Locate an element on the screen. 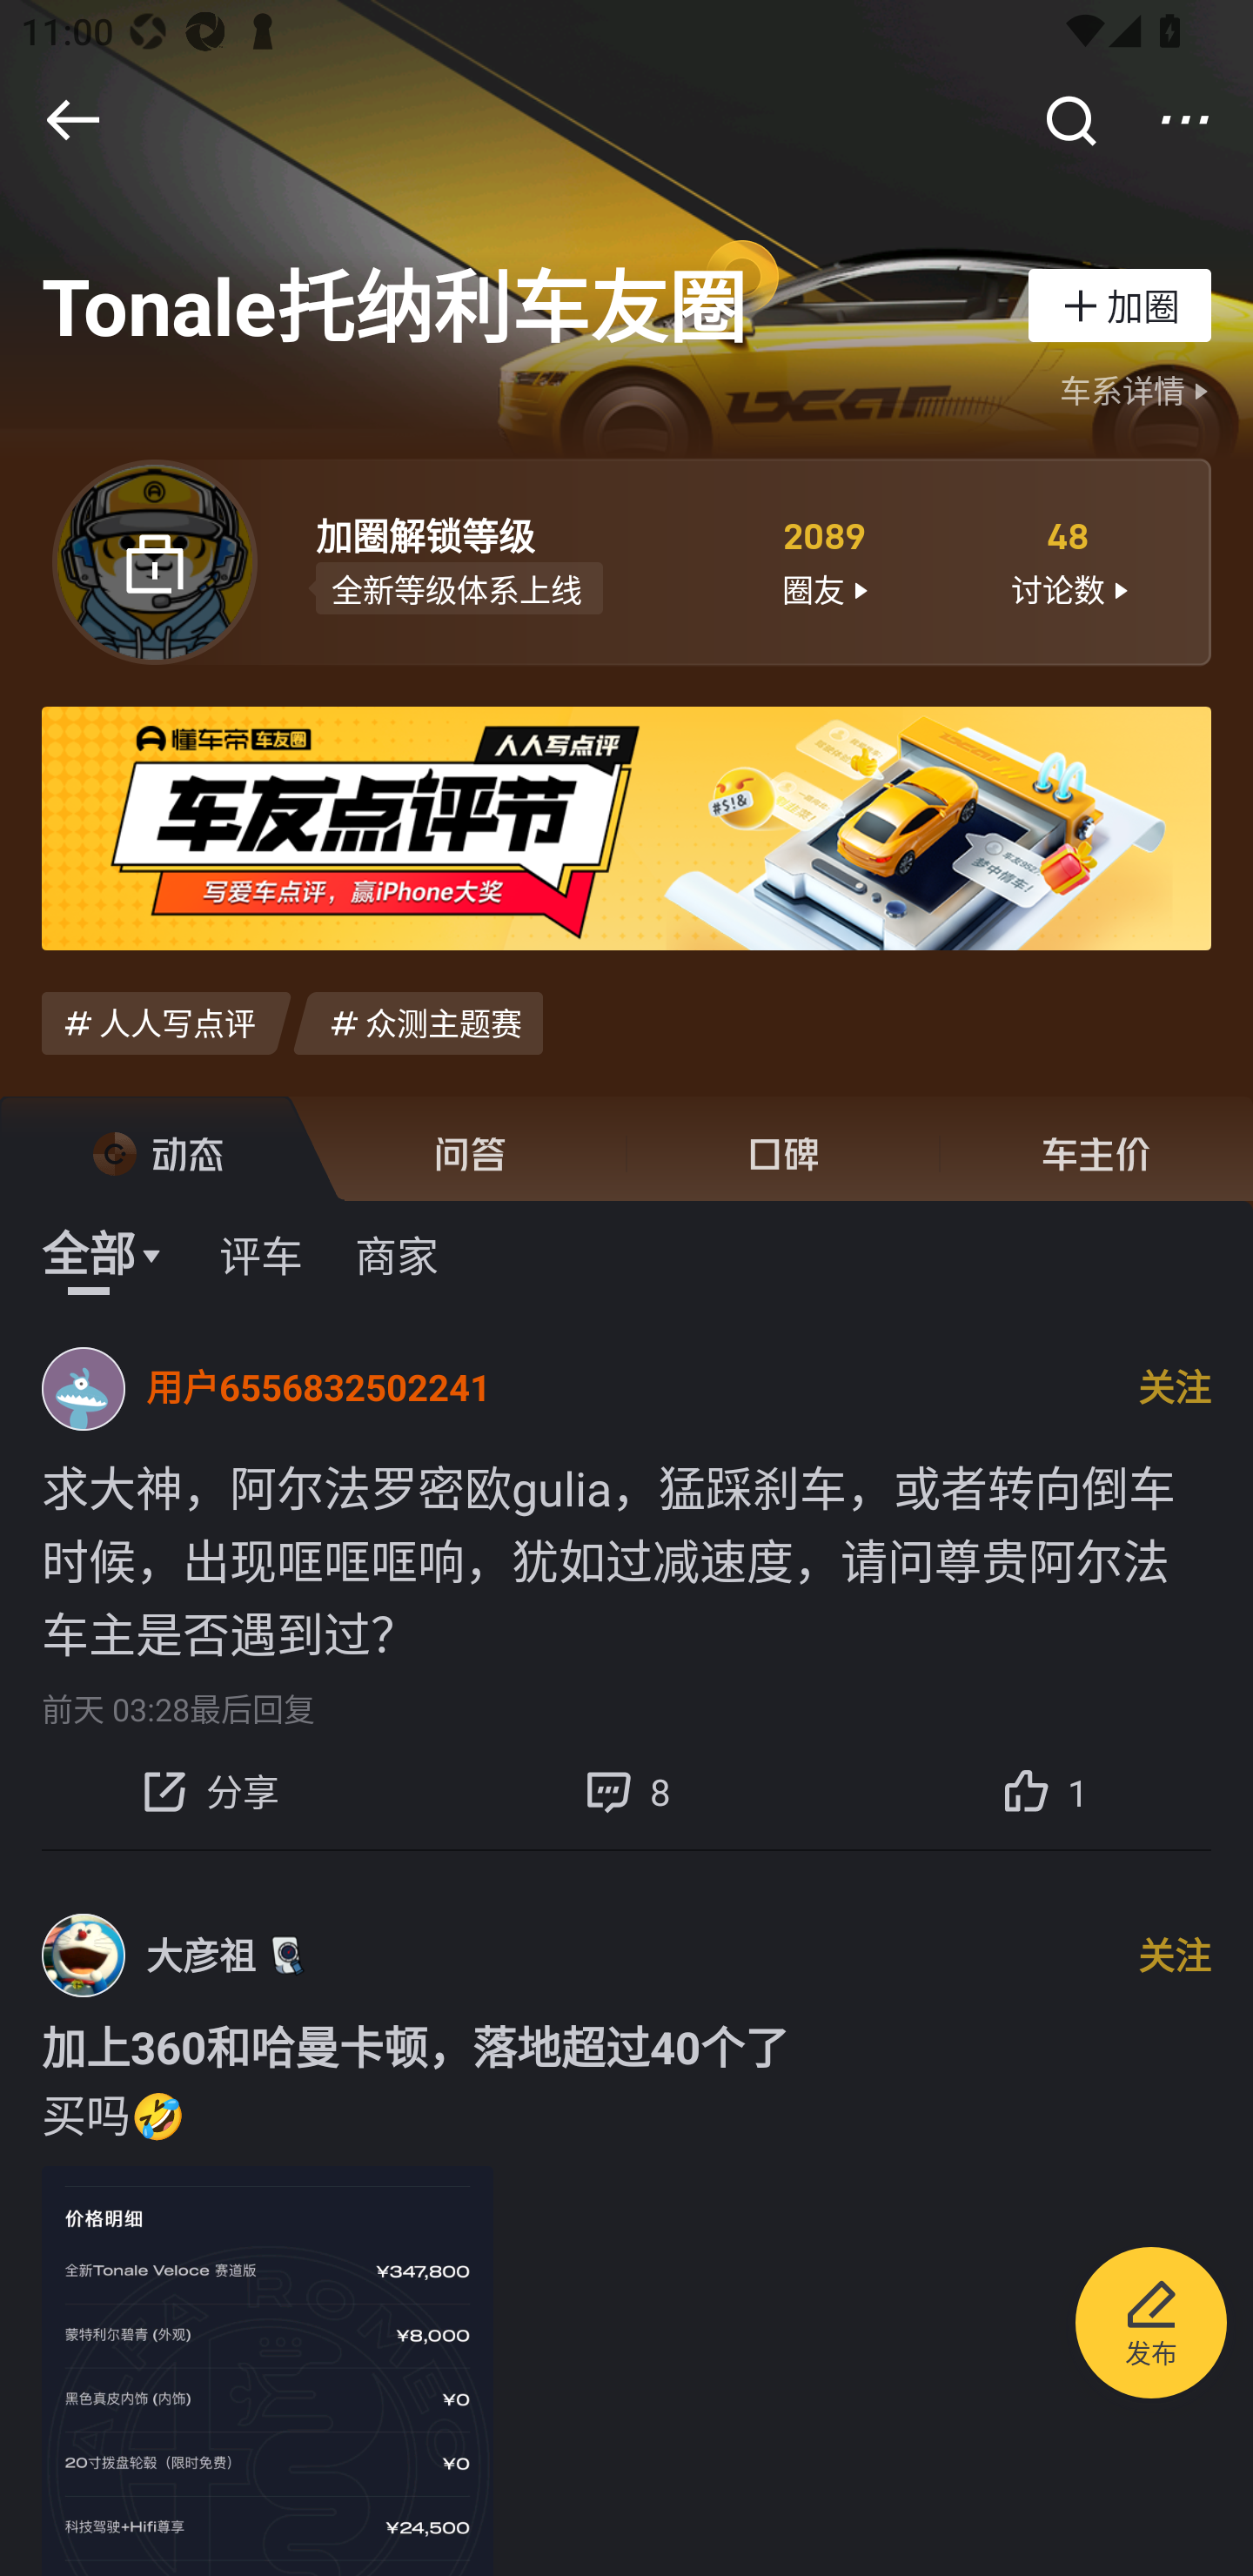 The height and width of the screenshot is (2576, 1253).  is located at coordinates (1185, 119).